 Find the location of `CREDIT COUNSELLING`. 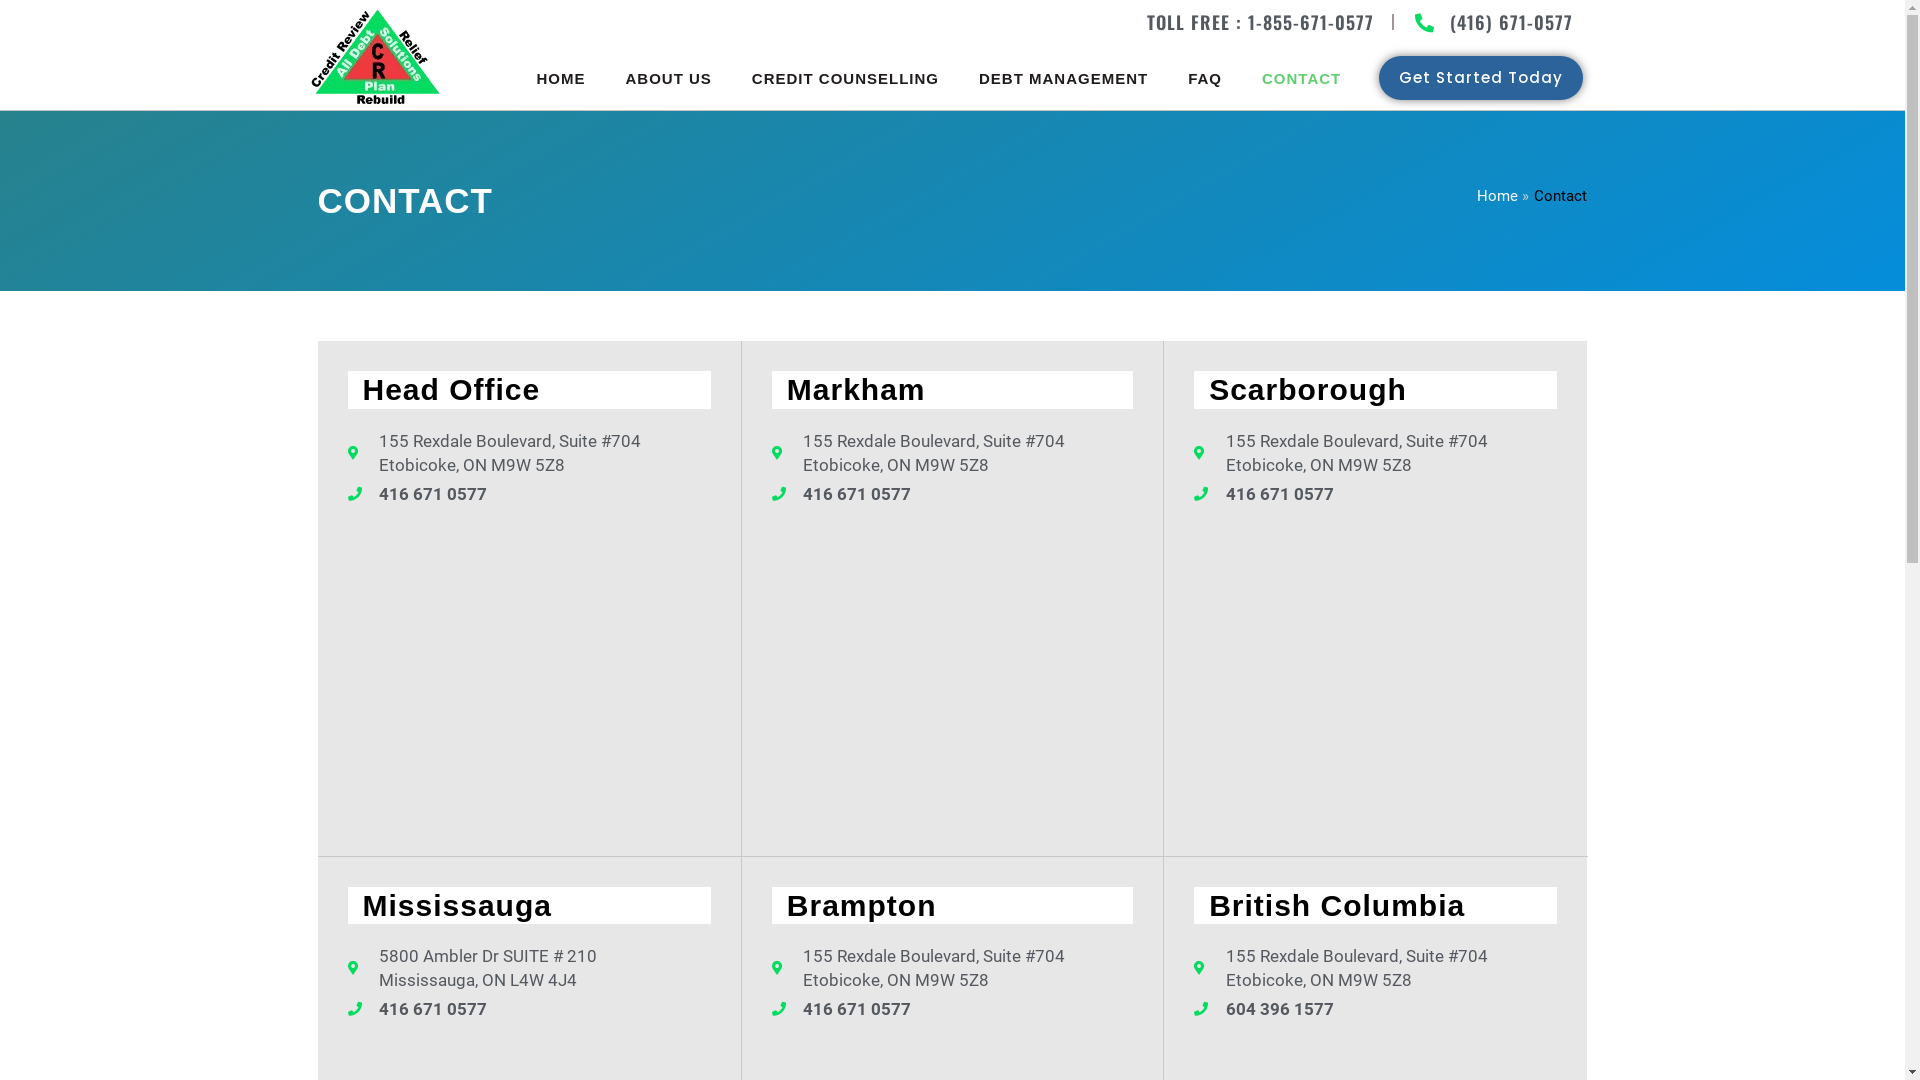

CREDIT COUNSELLING is located at coordinates (846, 78).